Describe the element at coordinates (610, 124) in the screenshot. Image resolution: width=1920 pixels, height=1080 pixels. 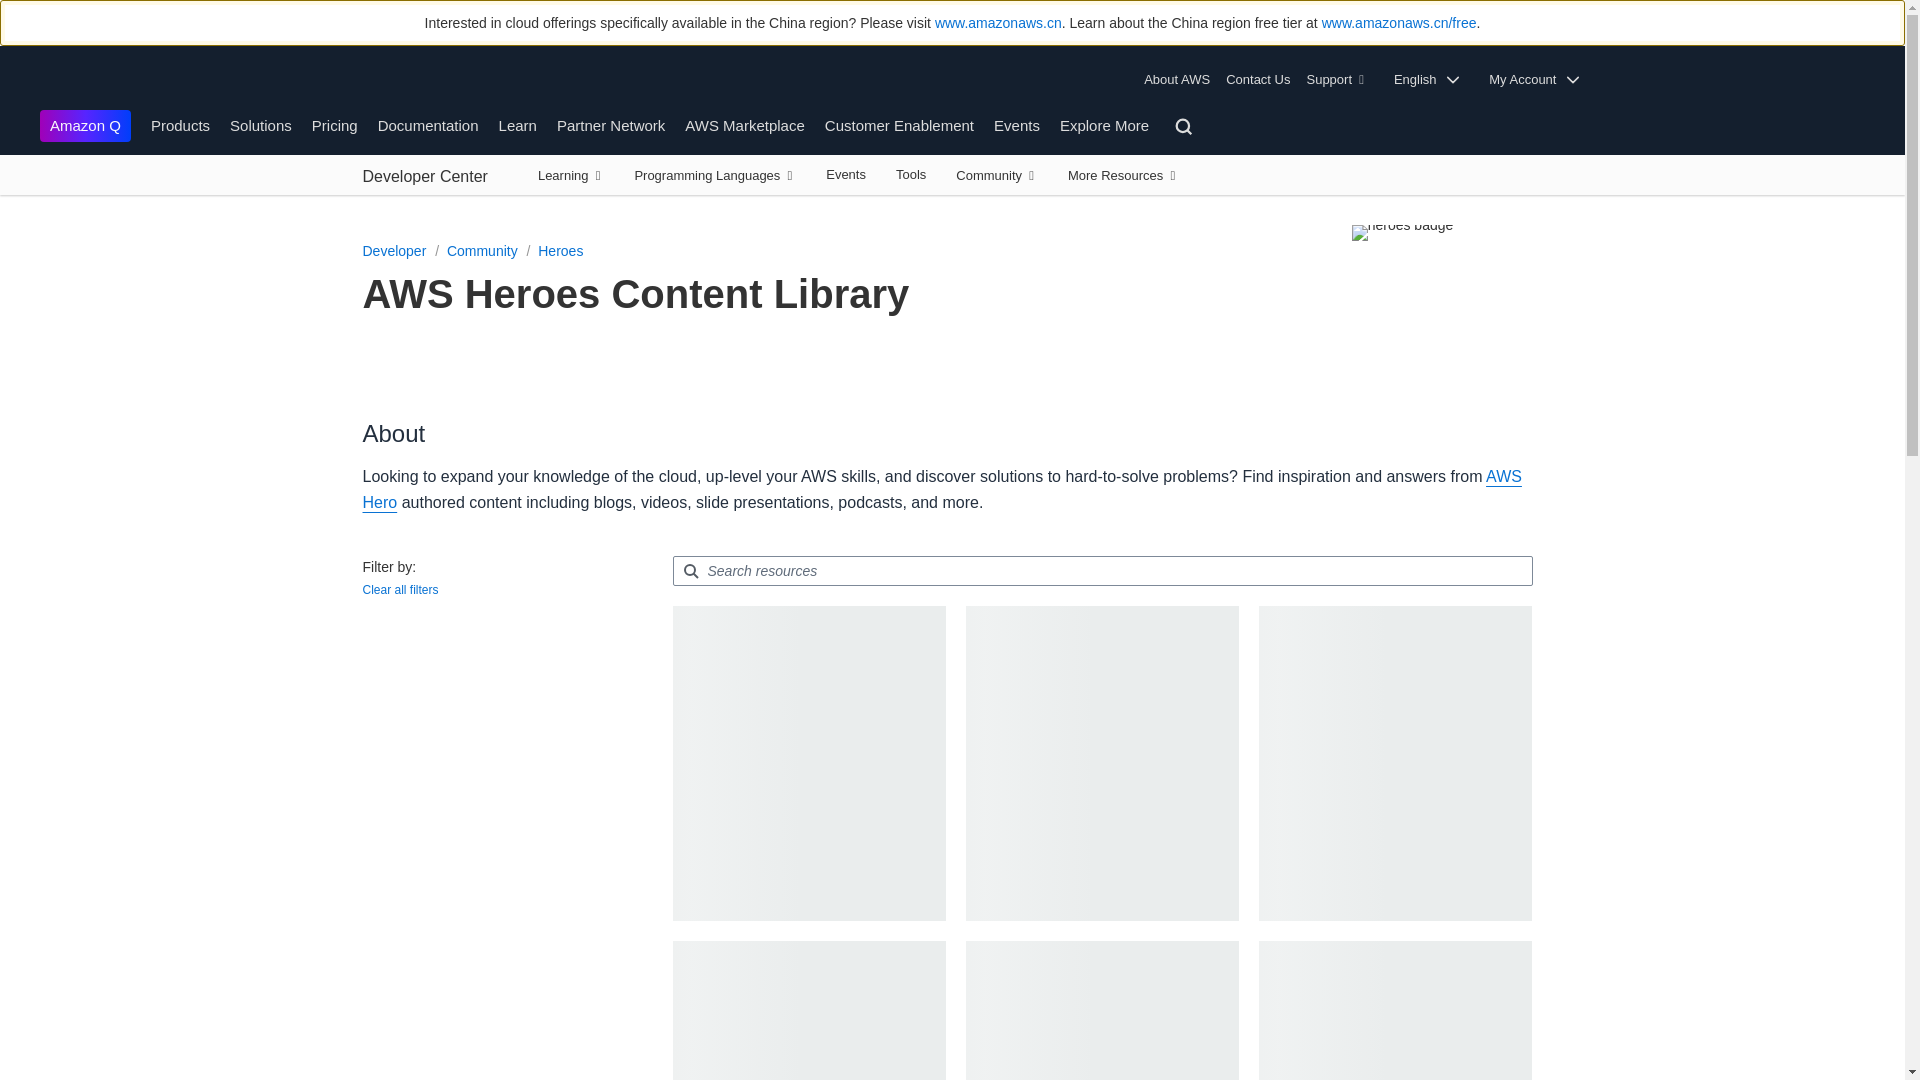
I see `Partner Network` at that location.